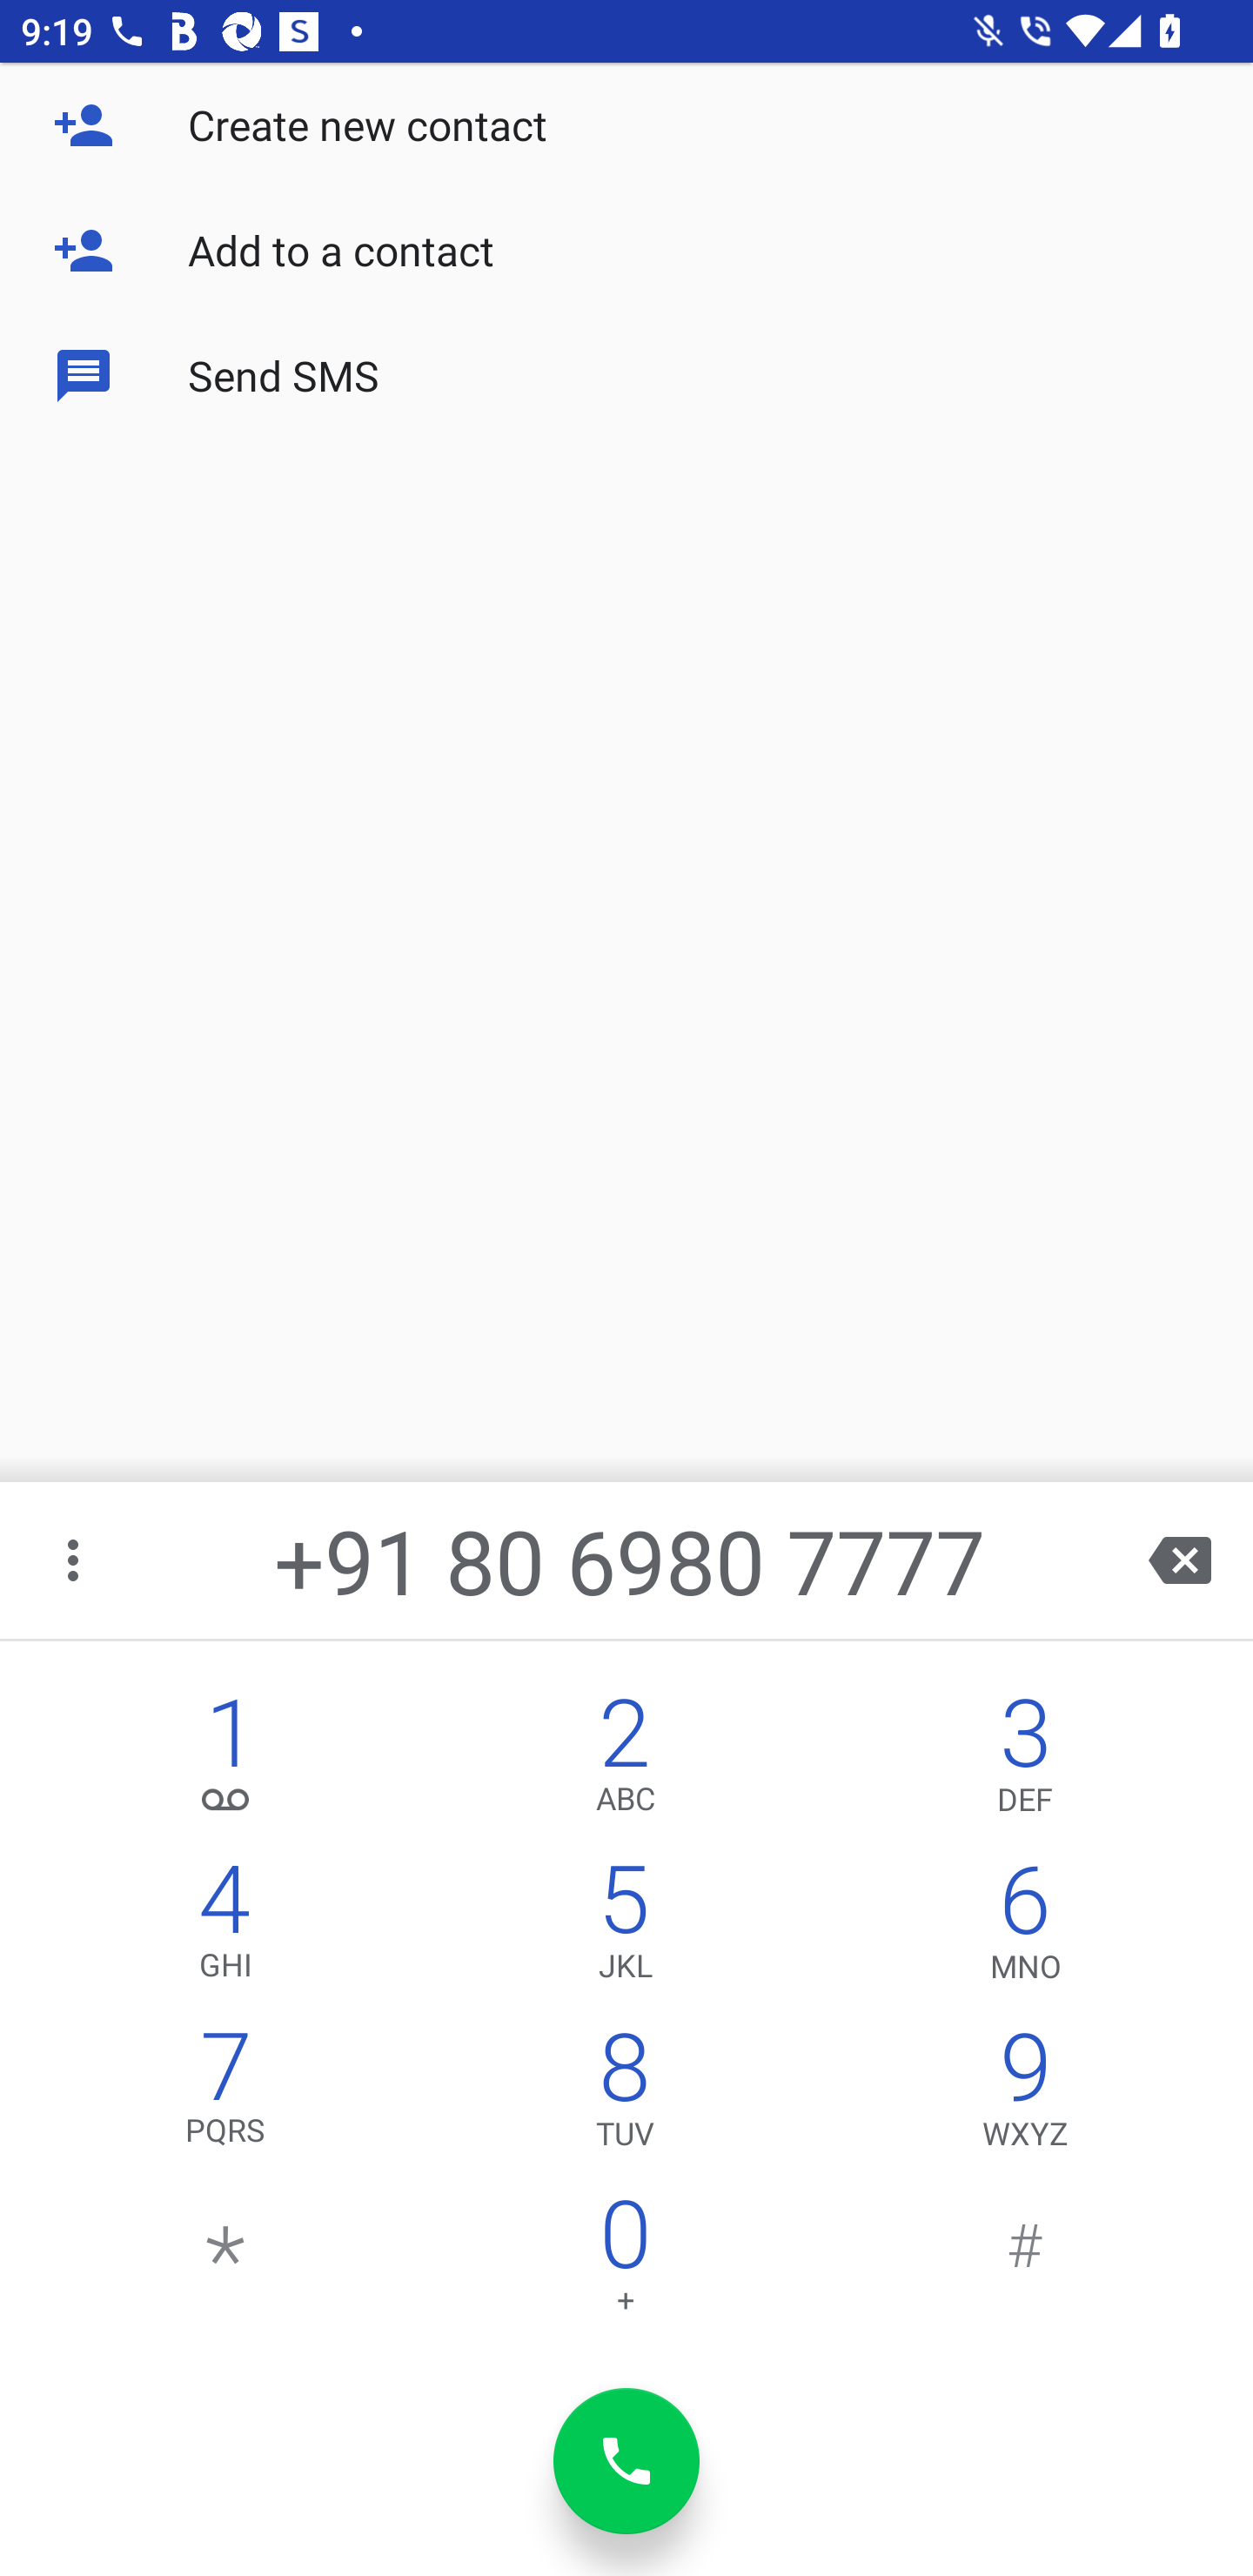 This screenshot has height=2576, width=1253. What do you see at coordinates (226, 2263) in the screenshot?
I see `*` at bounding box center [226, 2263].